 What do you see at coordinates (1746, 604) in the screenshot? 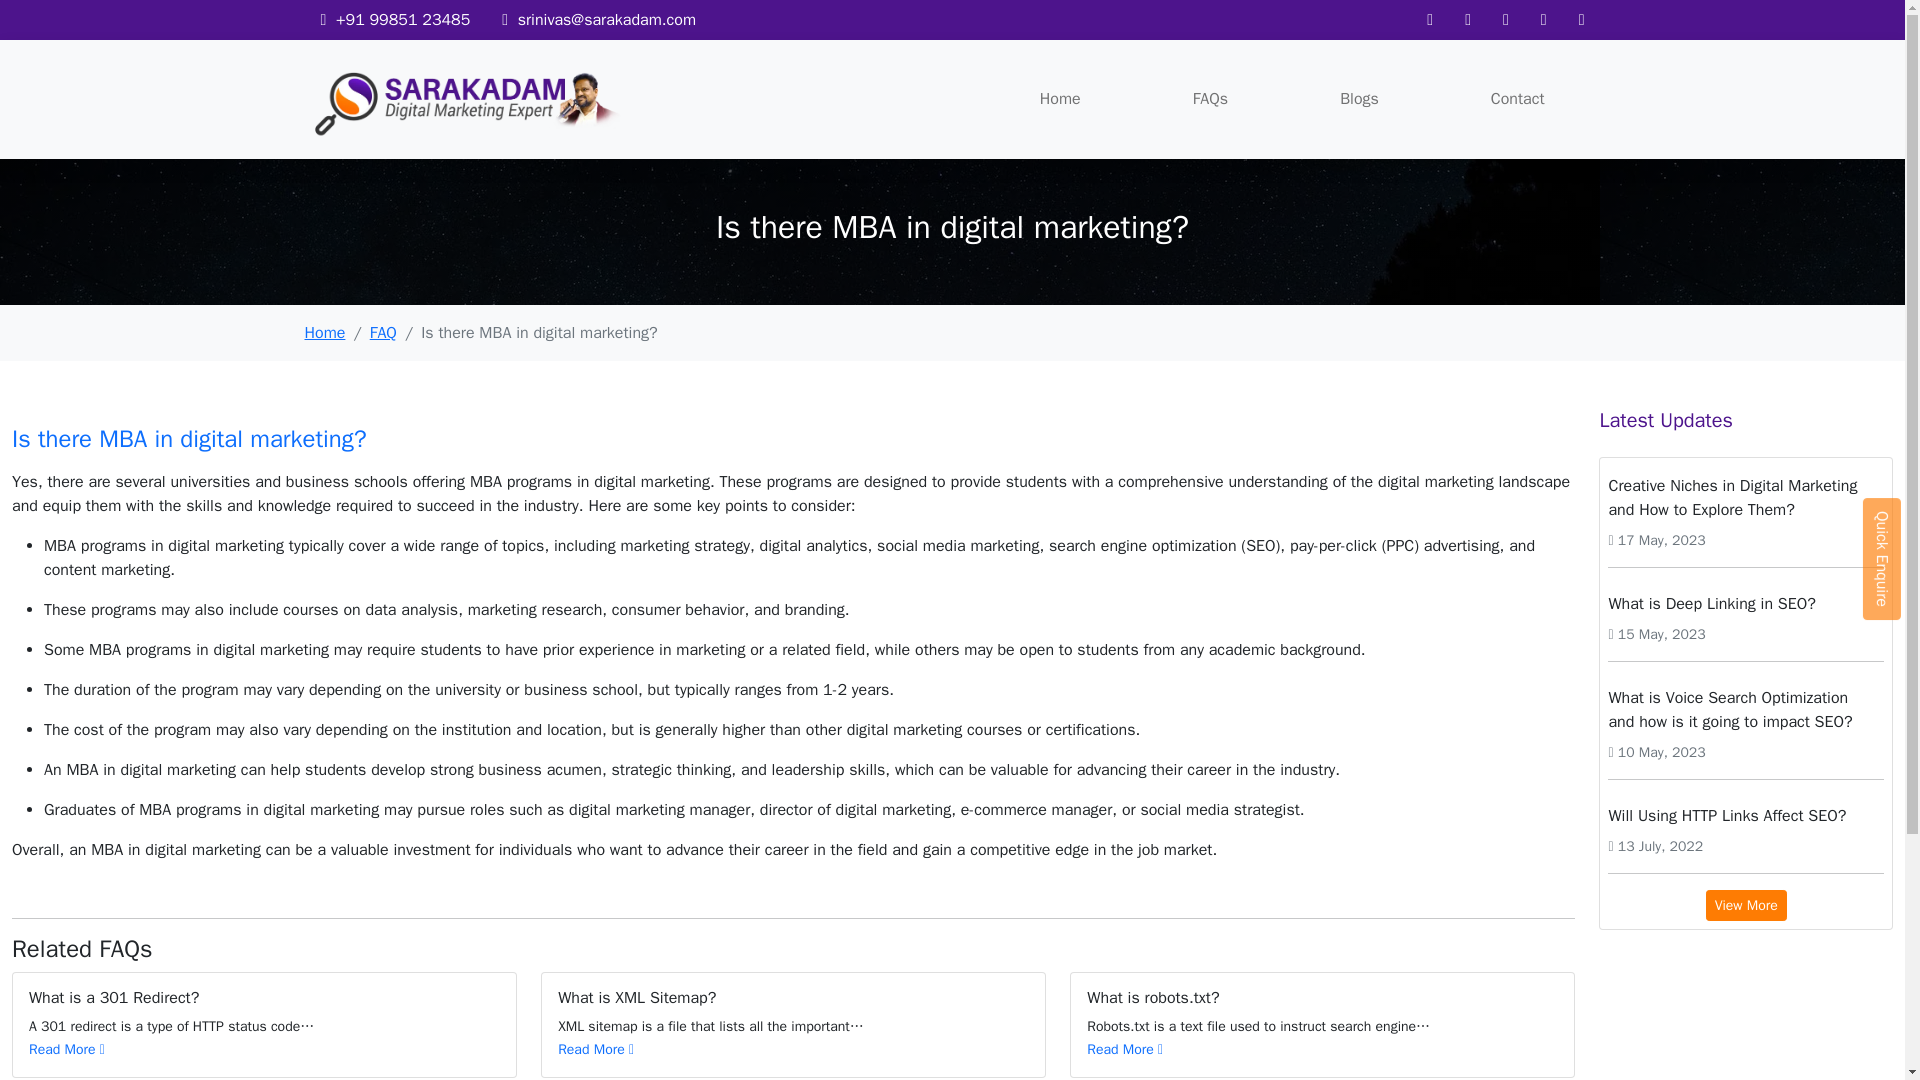
I see `What is Deep Linking in SEO?` at bounding box center [1746, 604].